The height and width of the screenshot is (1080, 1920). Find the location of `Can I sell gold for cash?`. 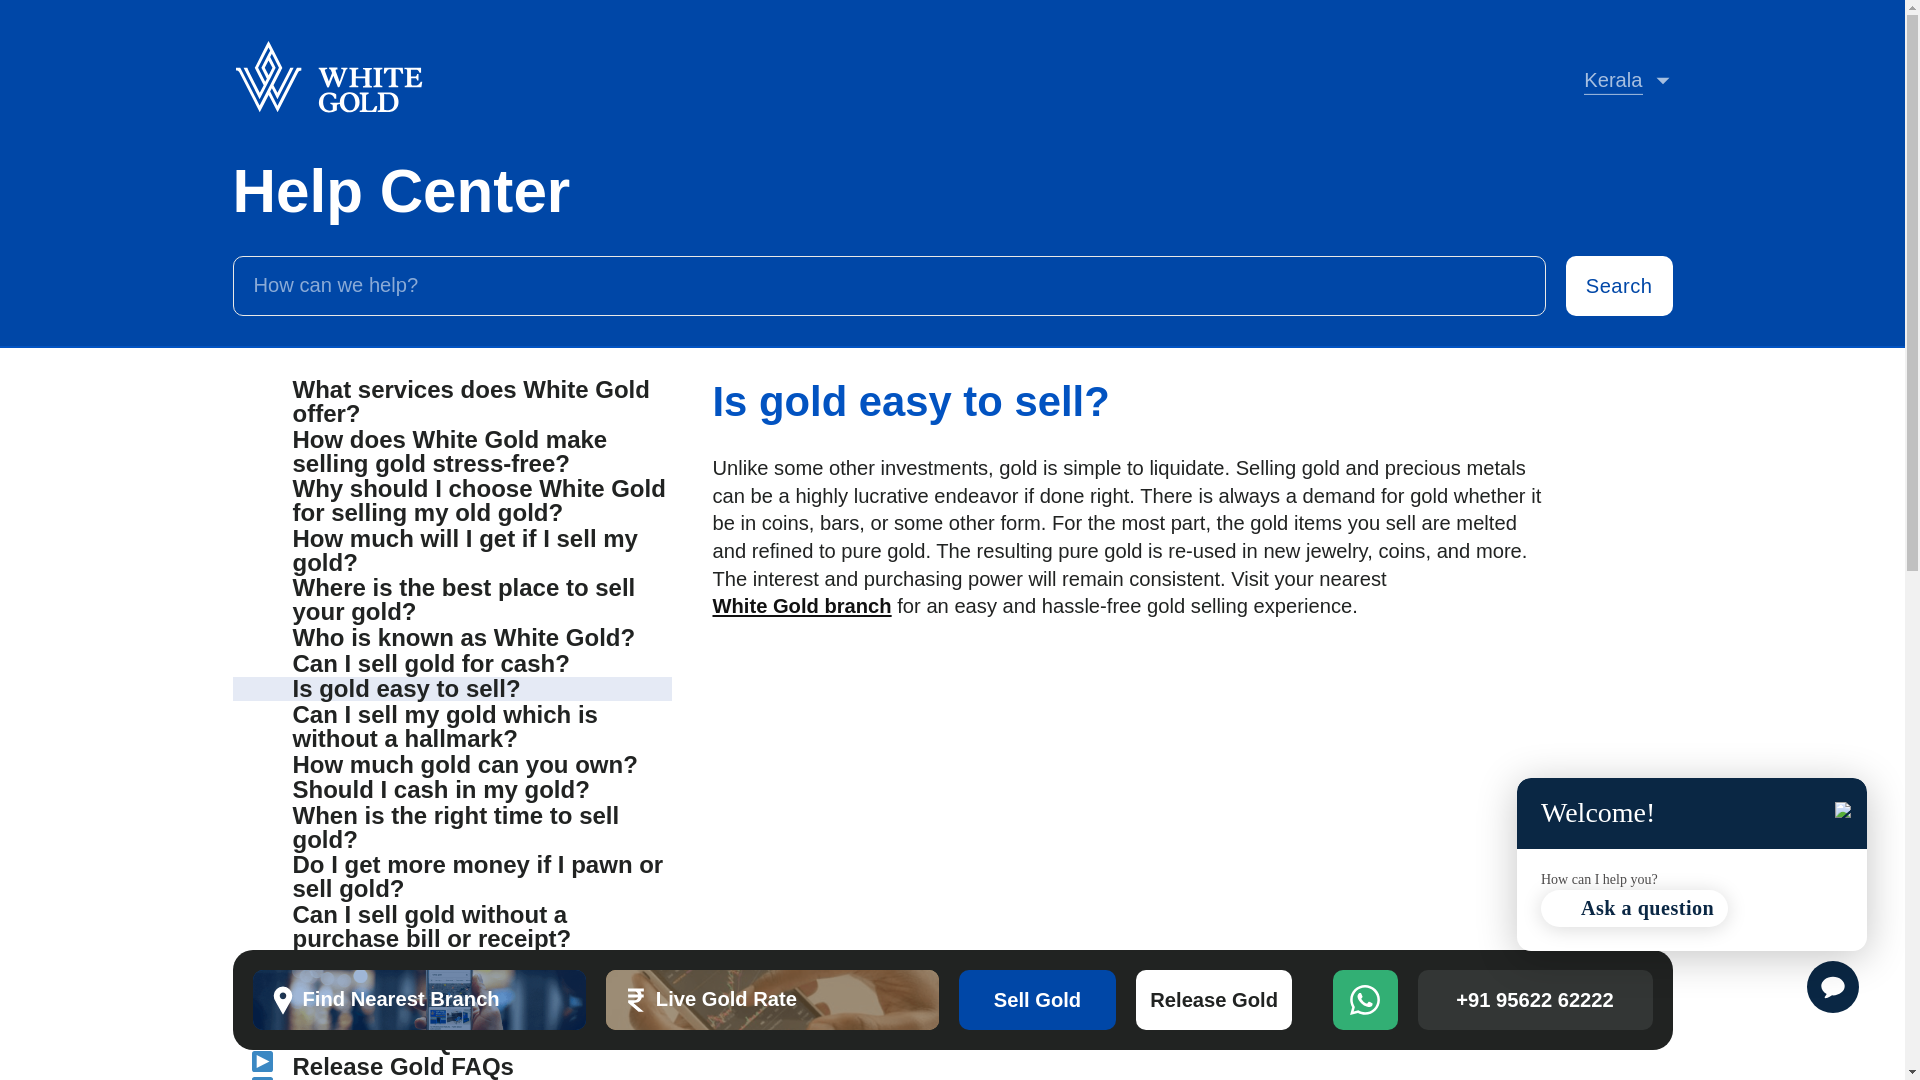

Can I sell gold for cash? is located at coordinates (772, 1000).